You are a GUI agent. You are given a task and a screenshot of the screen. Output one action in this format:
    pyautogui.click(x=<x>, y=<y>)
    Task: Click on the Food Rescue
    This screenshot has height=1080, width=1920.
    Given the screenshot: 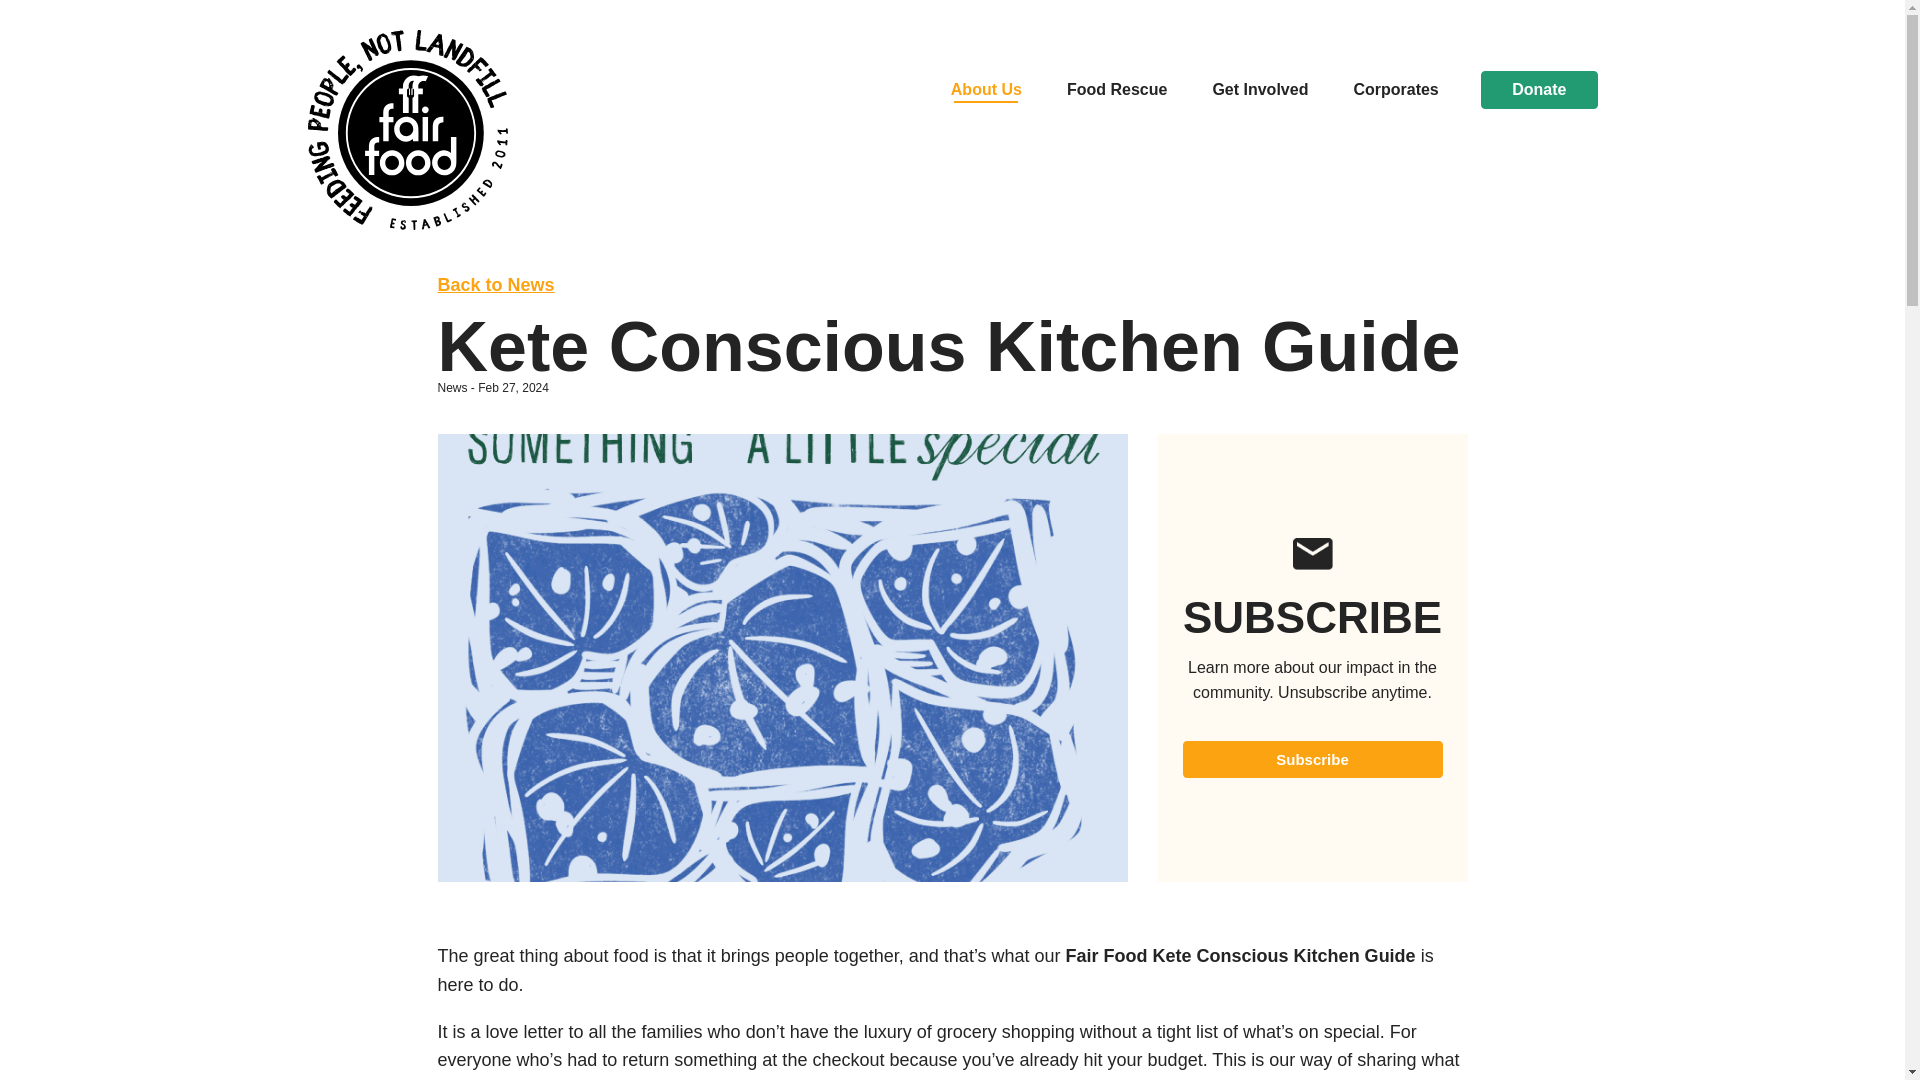 What is the action you would take?
    pyautogui.click(x=1117, y=90)
    